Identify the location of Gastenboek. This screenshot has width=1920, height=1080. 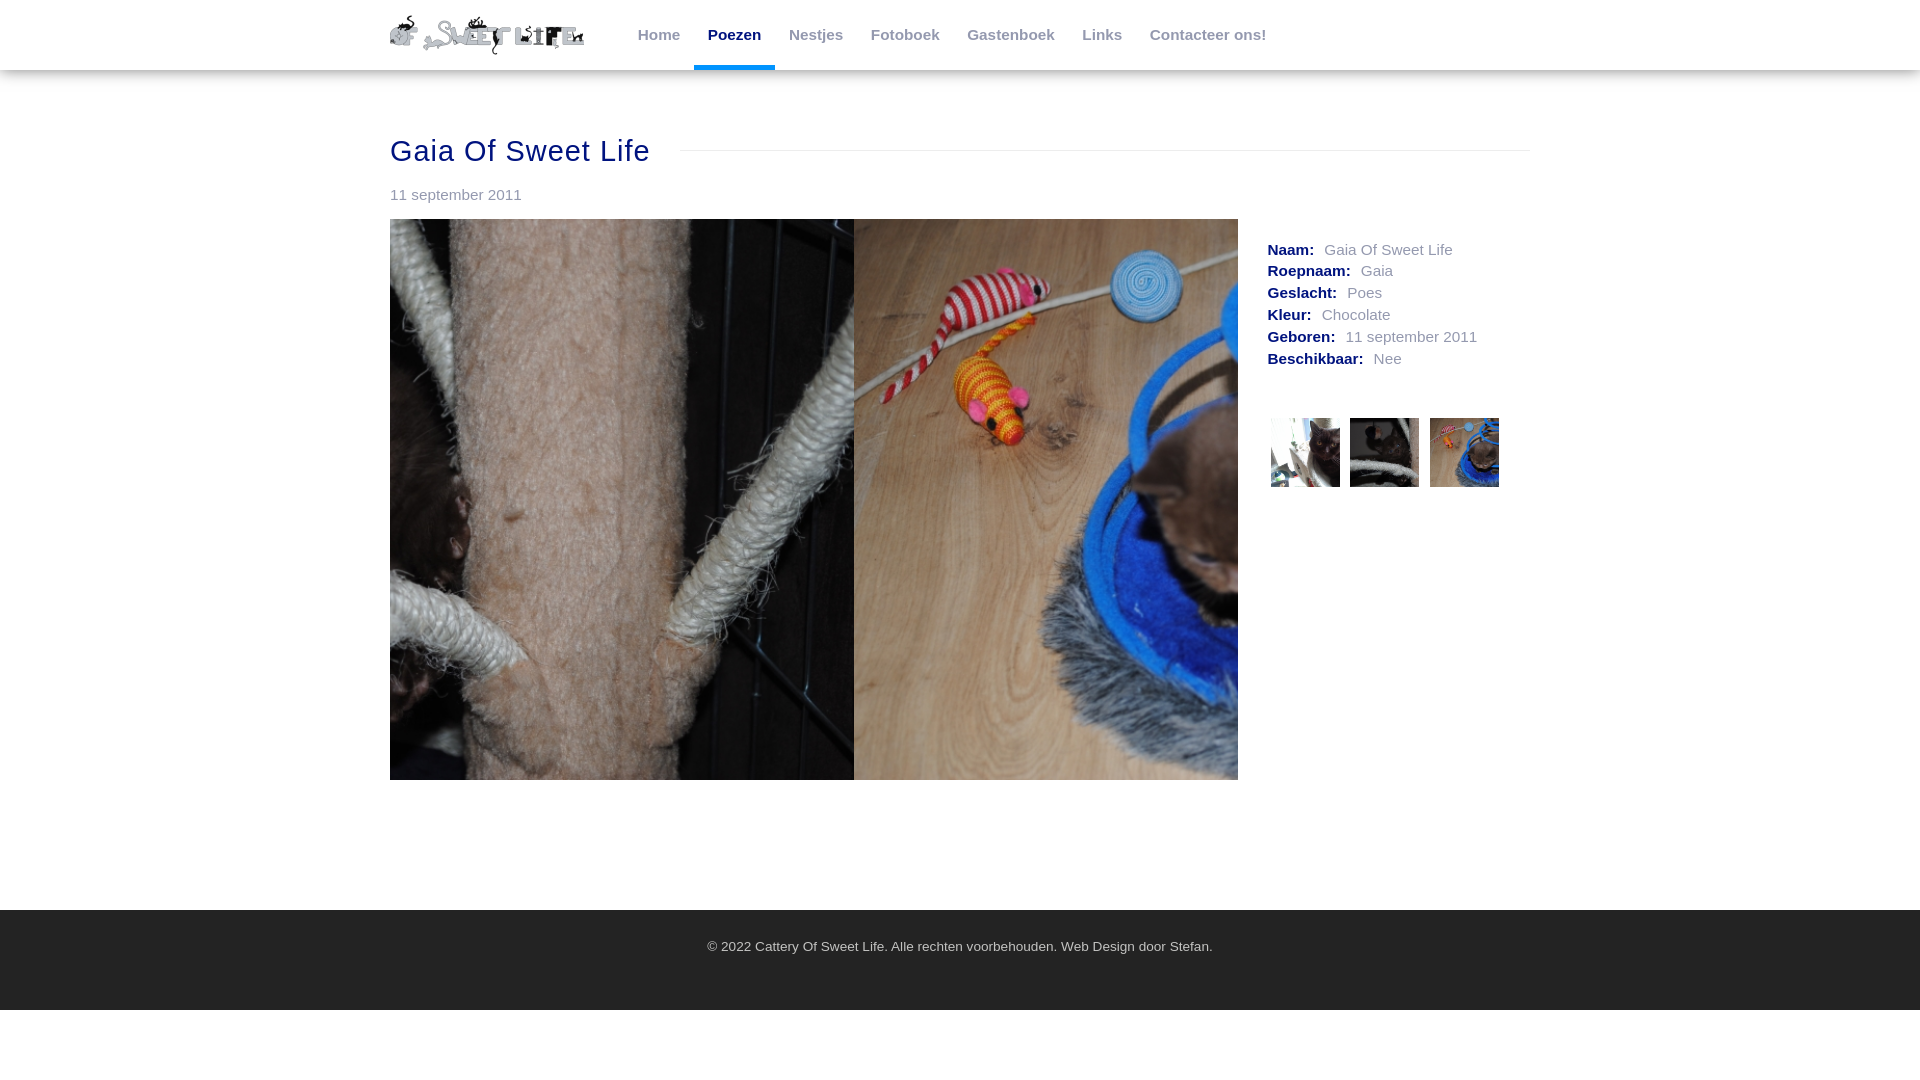
(1010, 35).